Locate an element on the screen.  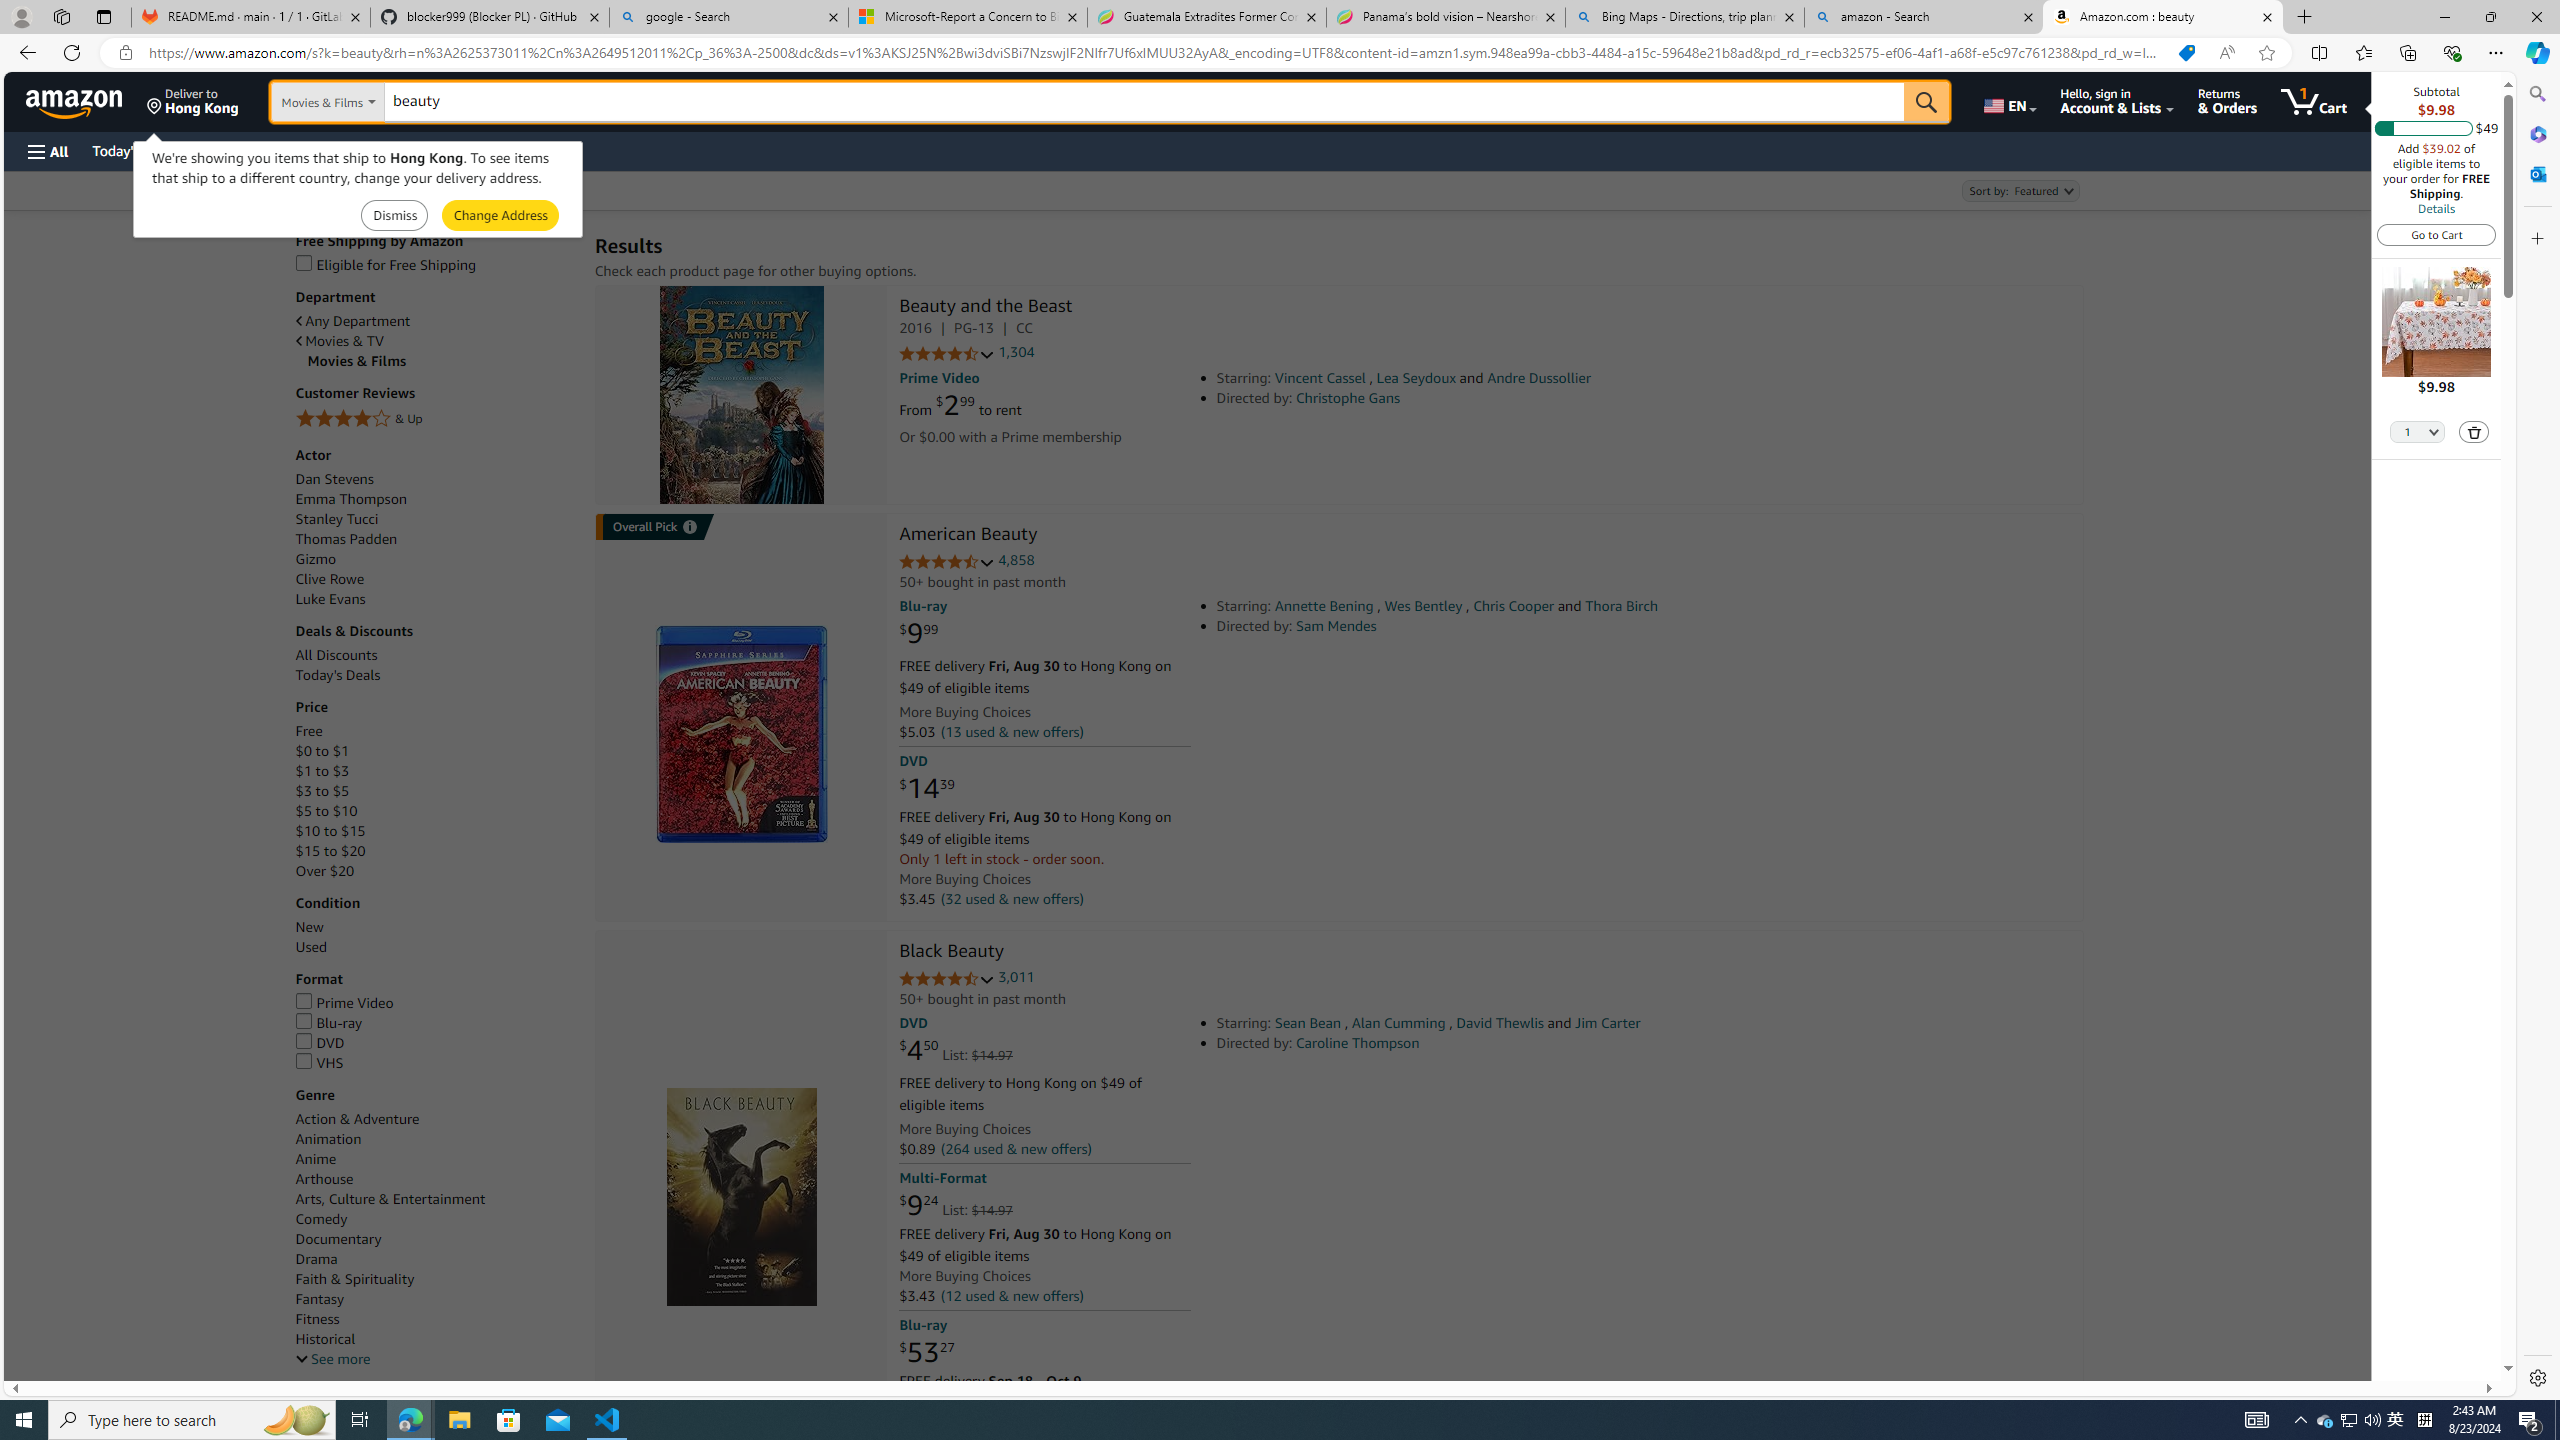
Open Menu is located at coordinates (46, 152).